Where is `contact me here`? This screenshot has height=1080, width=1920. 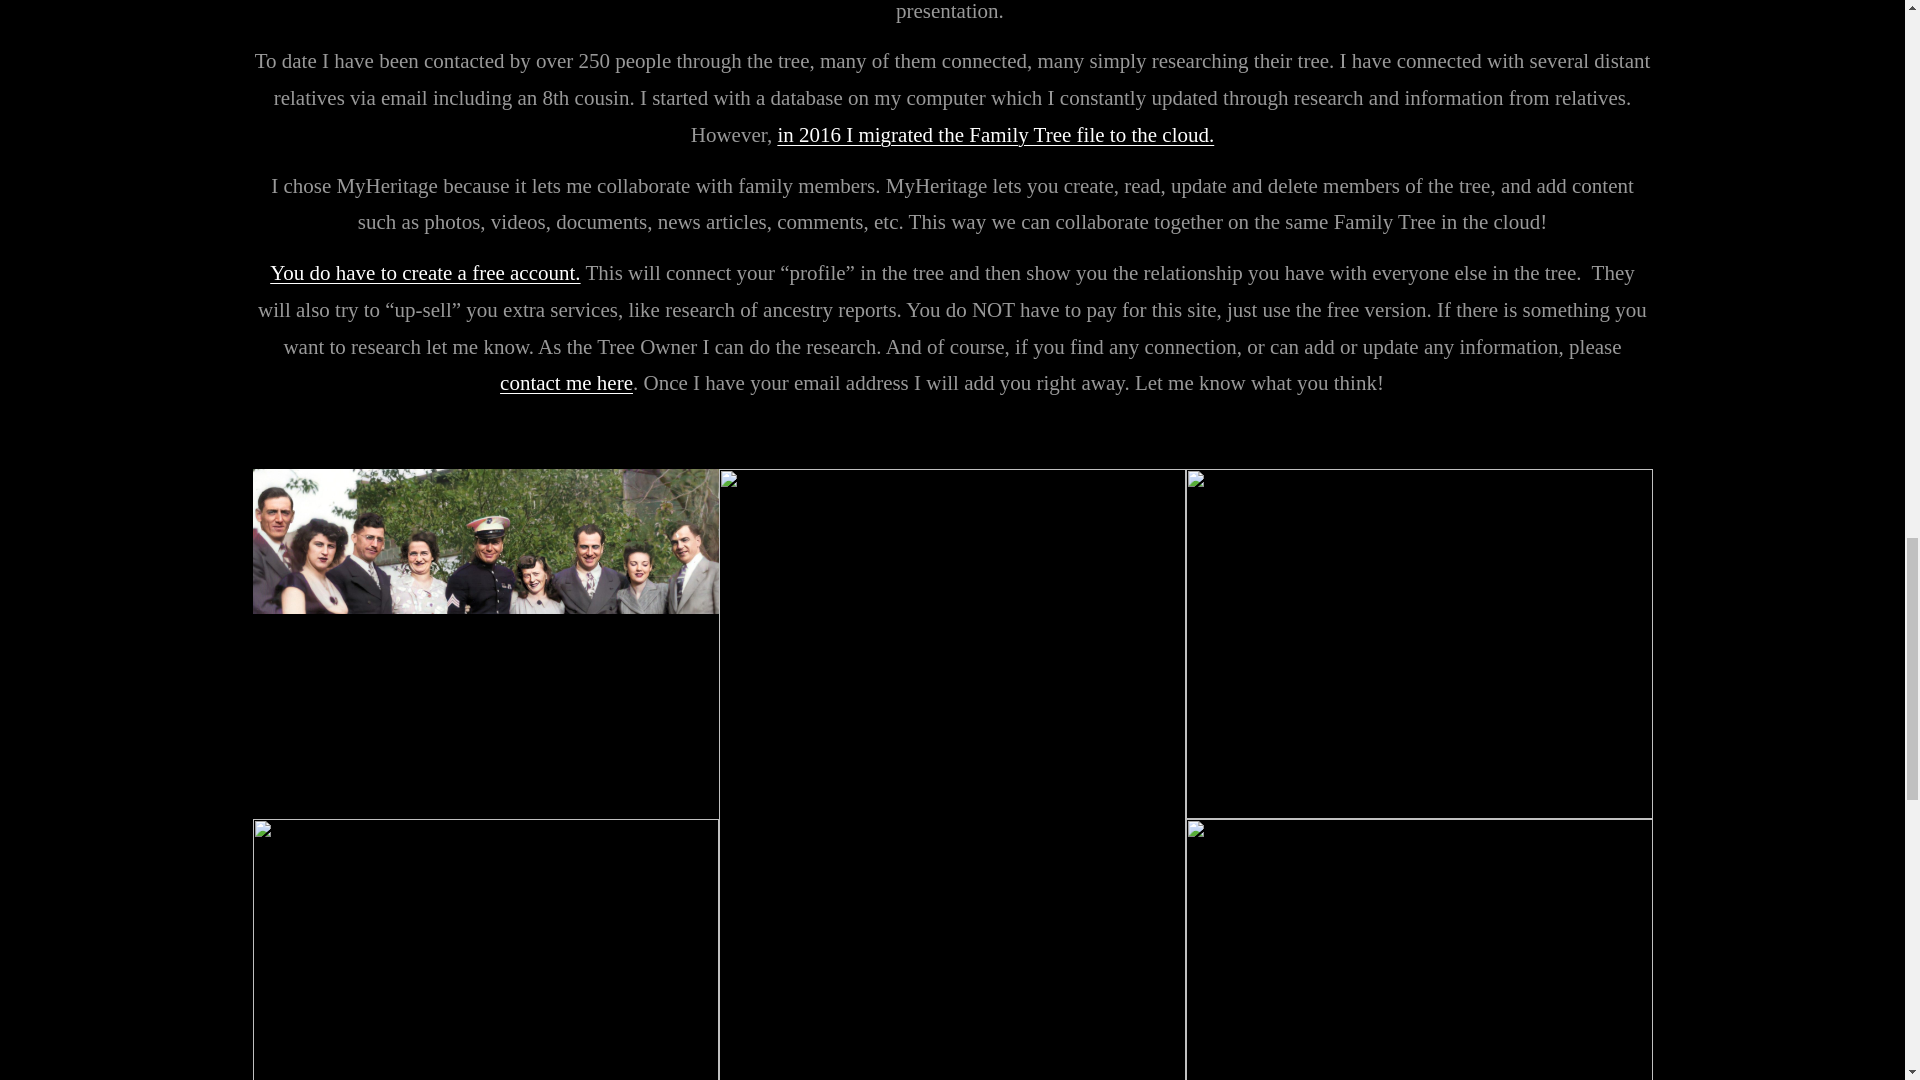 contact me here is located at coordinates (566, 383).